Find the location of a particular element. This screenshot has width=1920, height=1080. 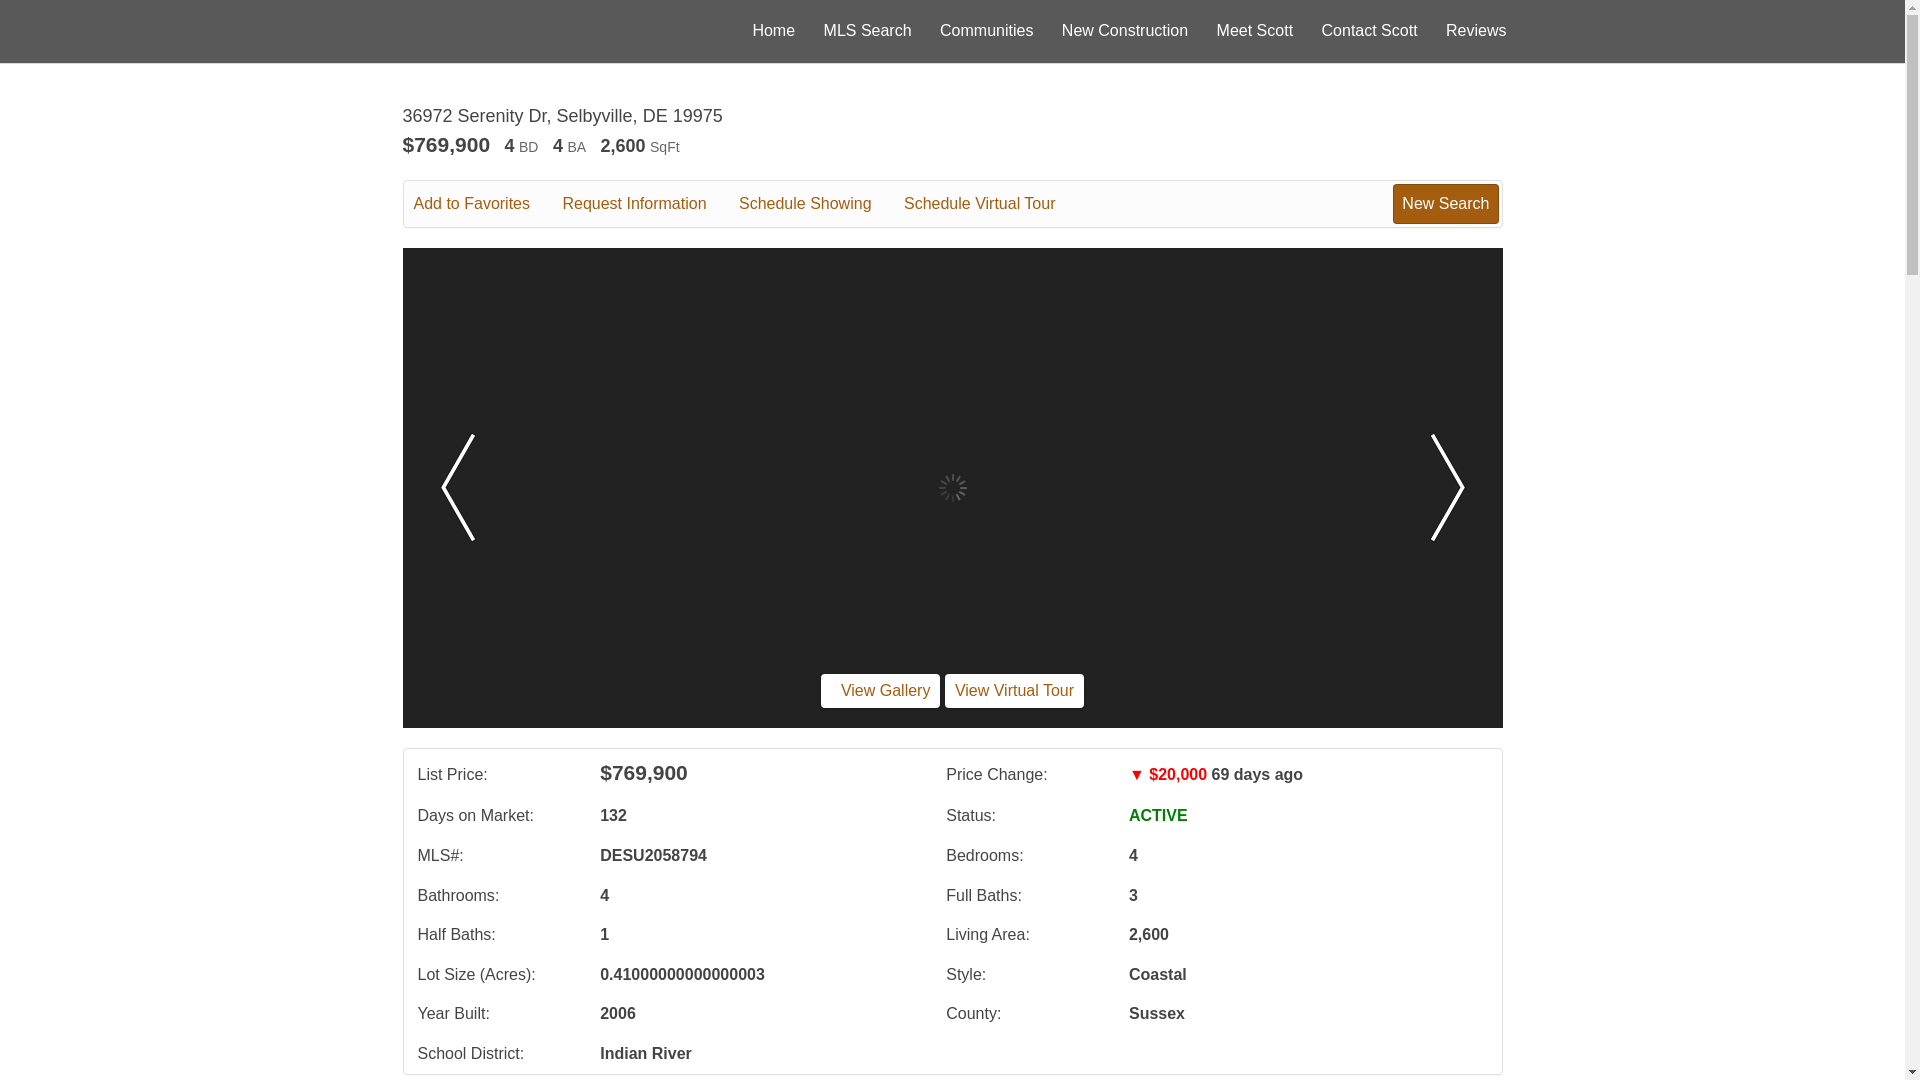

New Search is located at coordinates (1445, 203).